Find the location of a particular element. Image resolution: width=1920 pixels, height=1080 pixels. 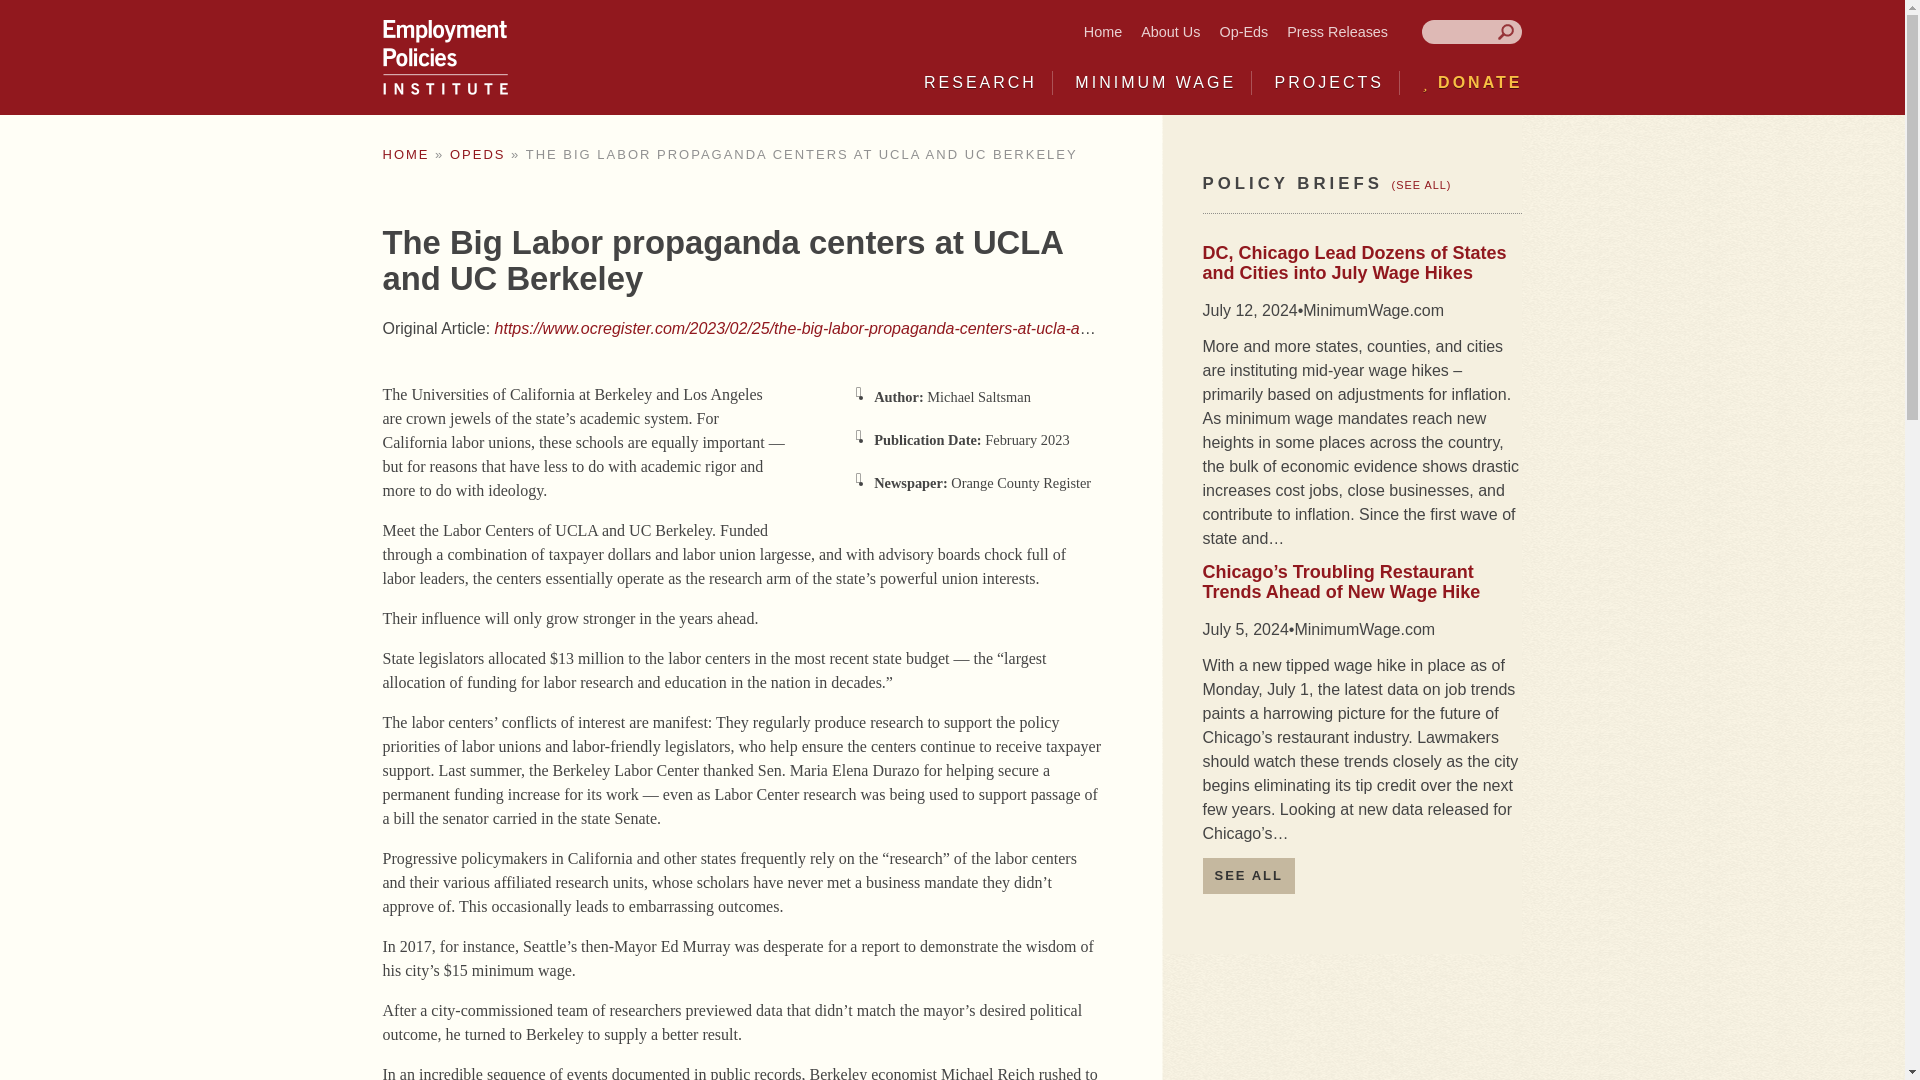

HOME is located at coordinates (405, 154).